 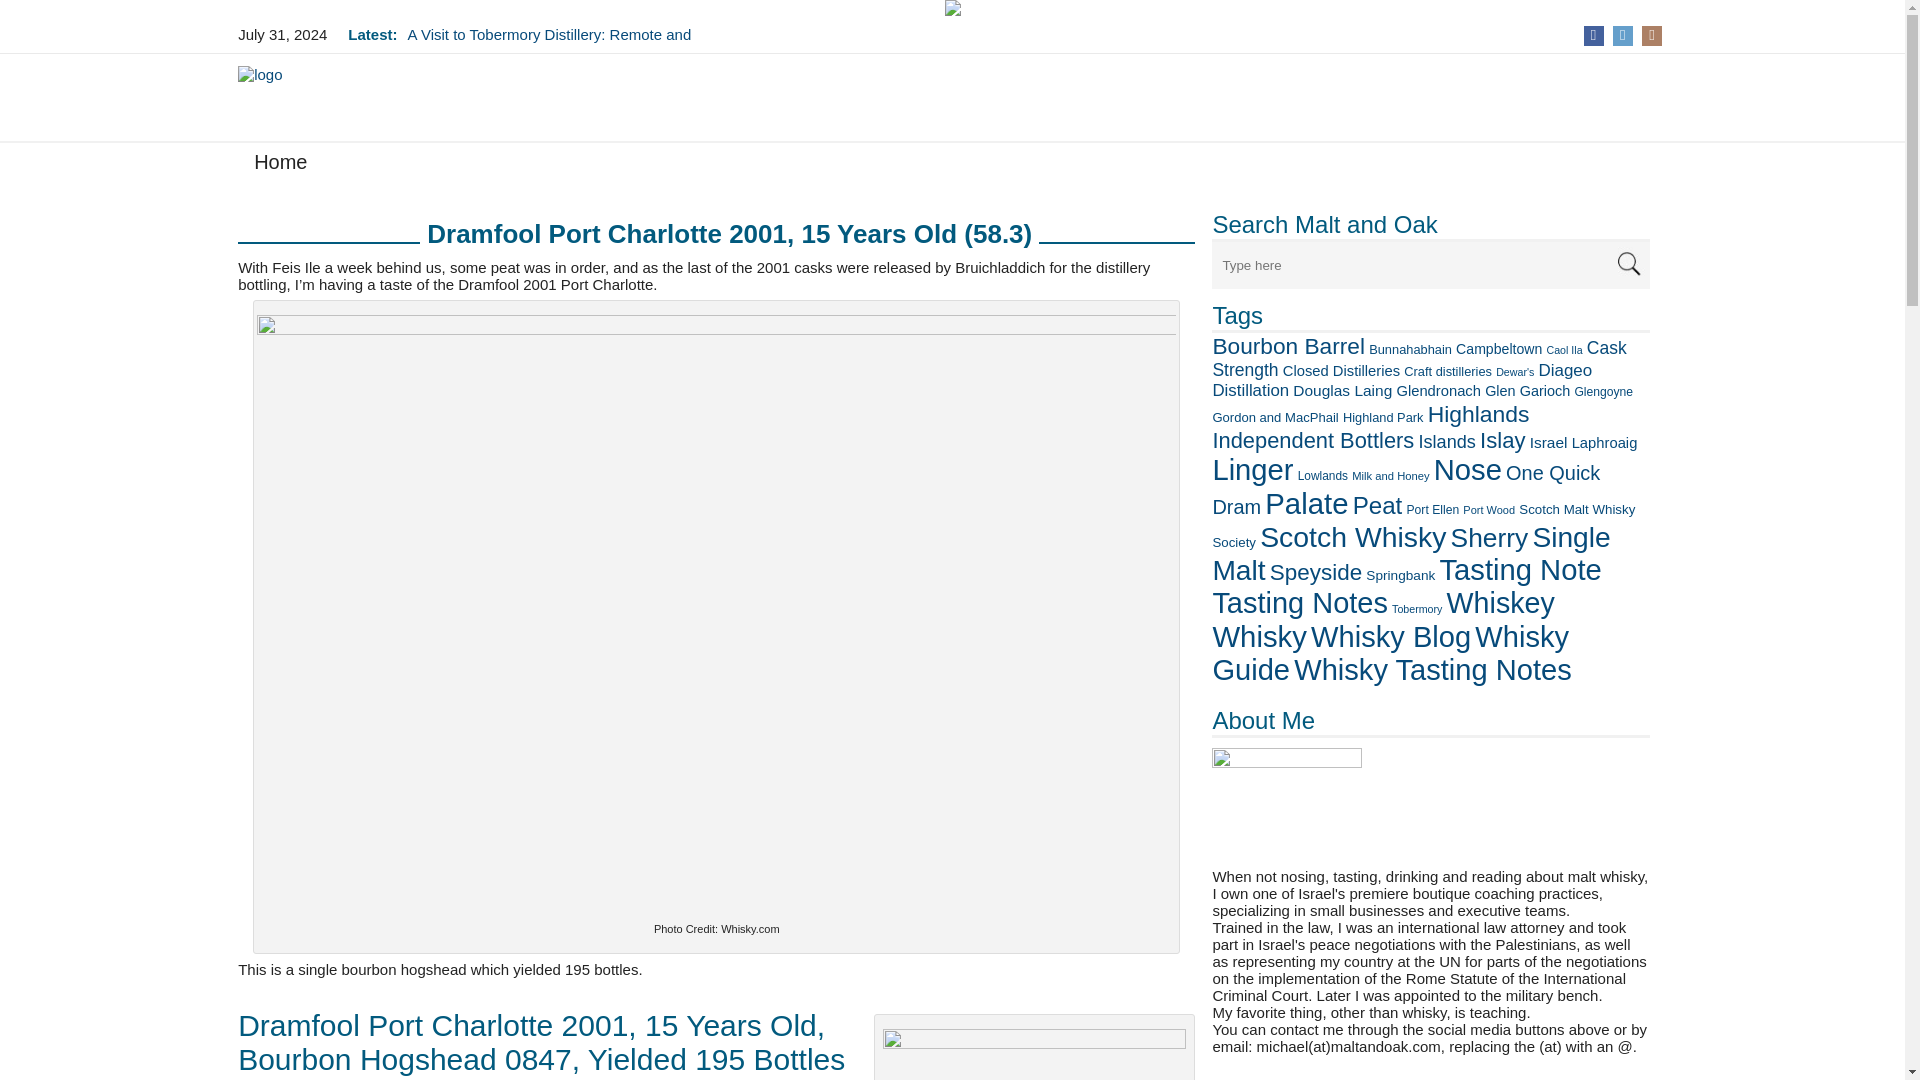 I want to click on Douglas Laing, so click(x=1342, y=390).